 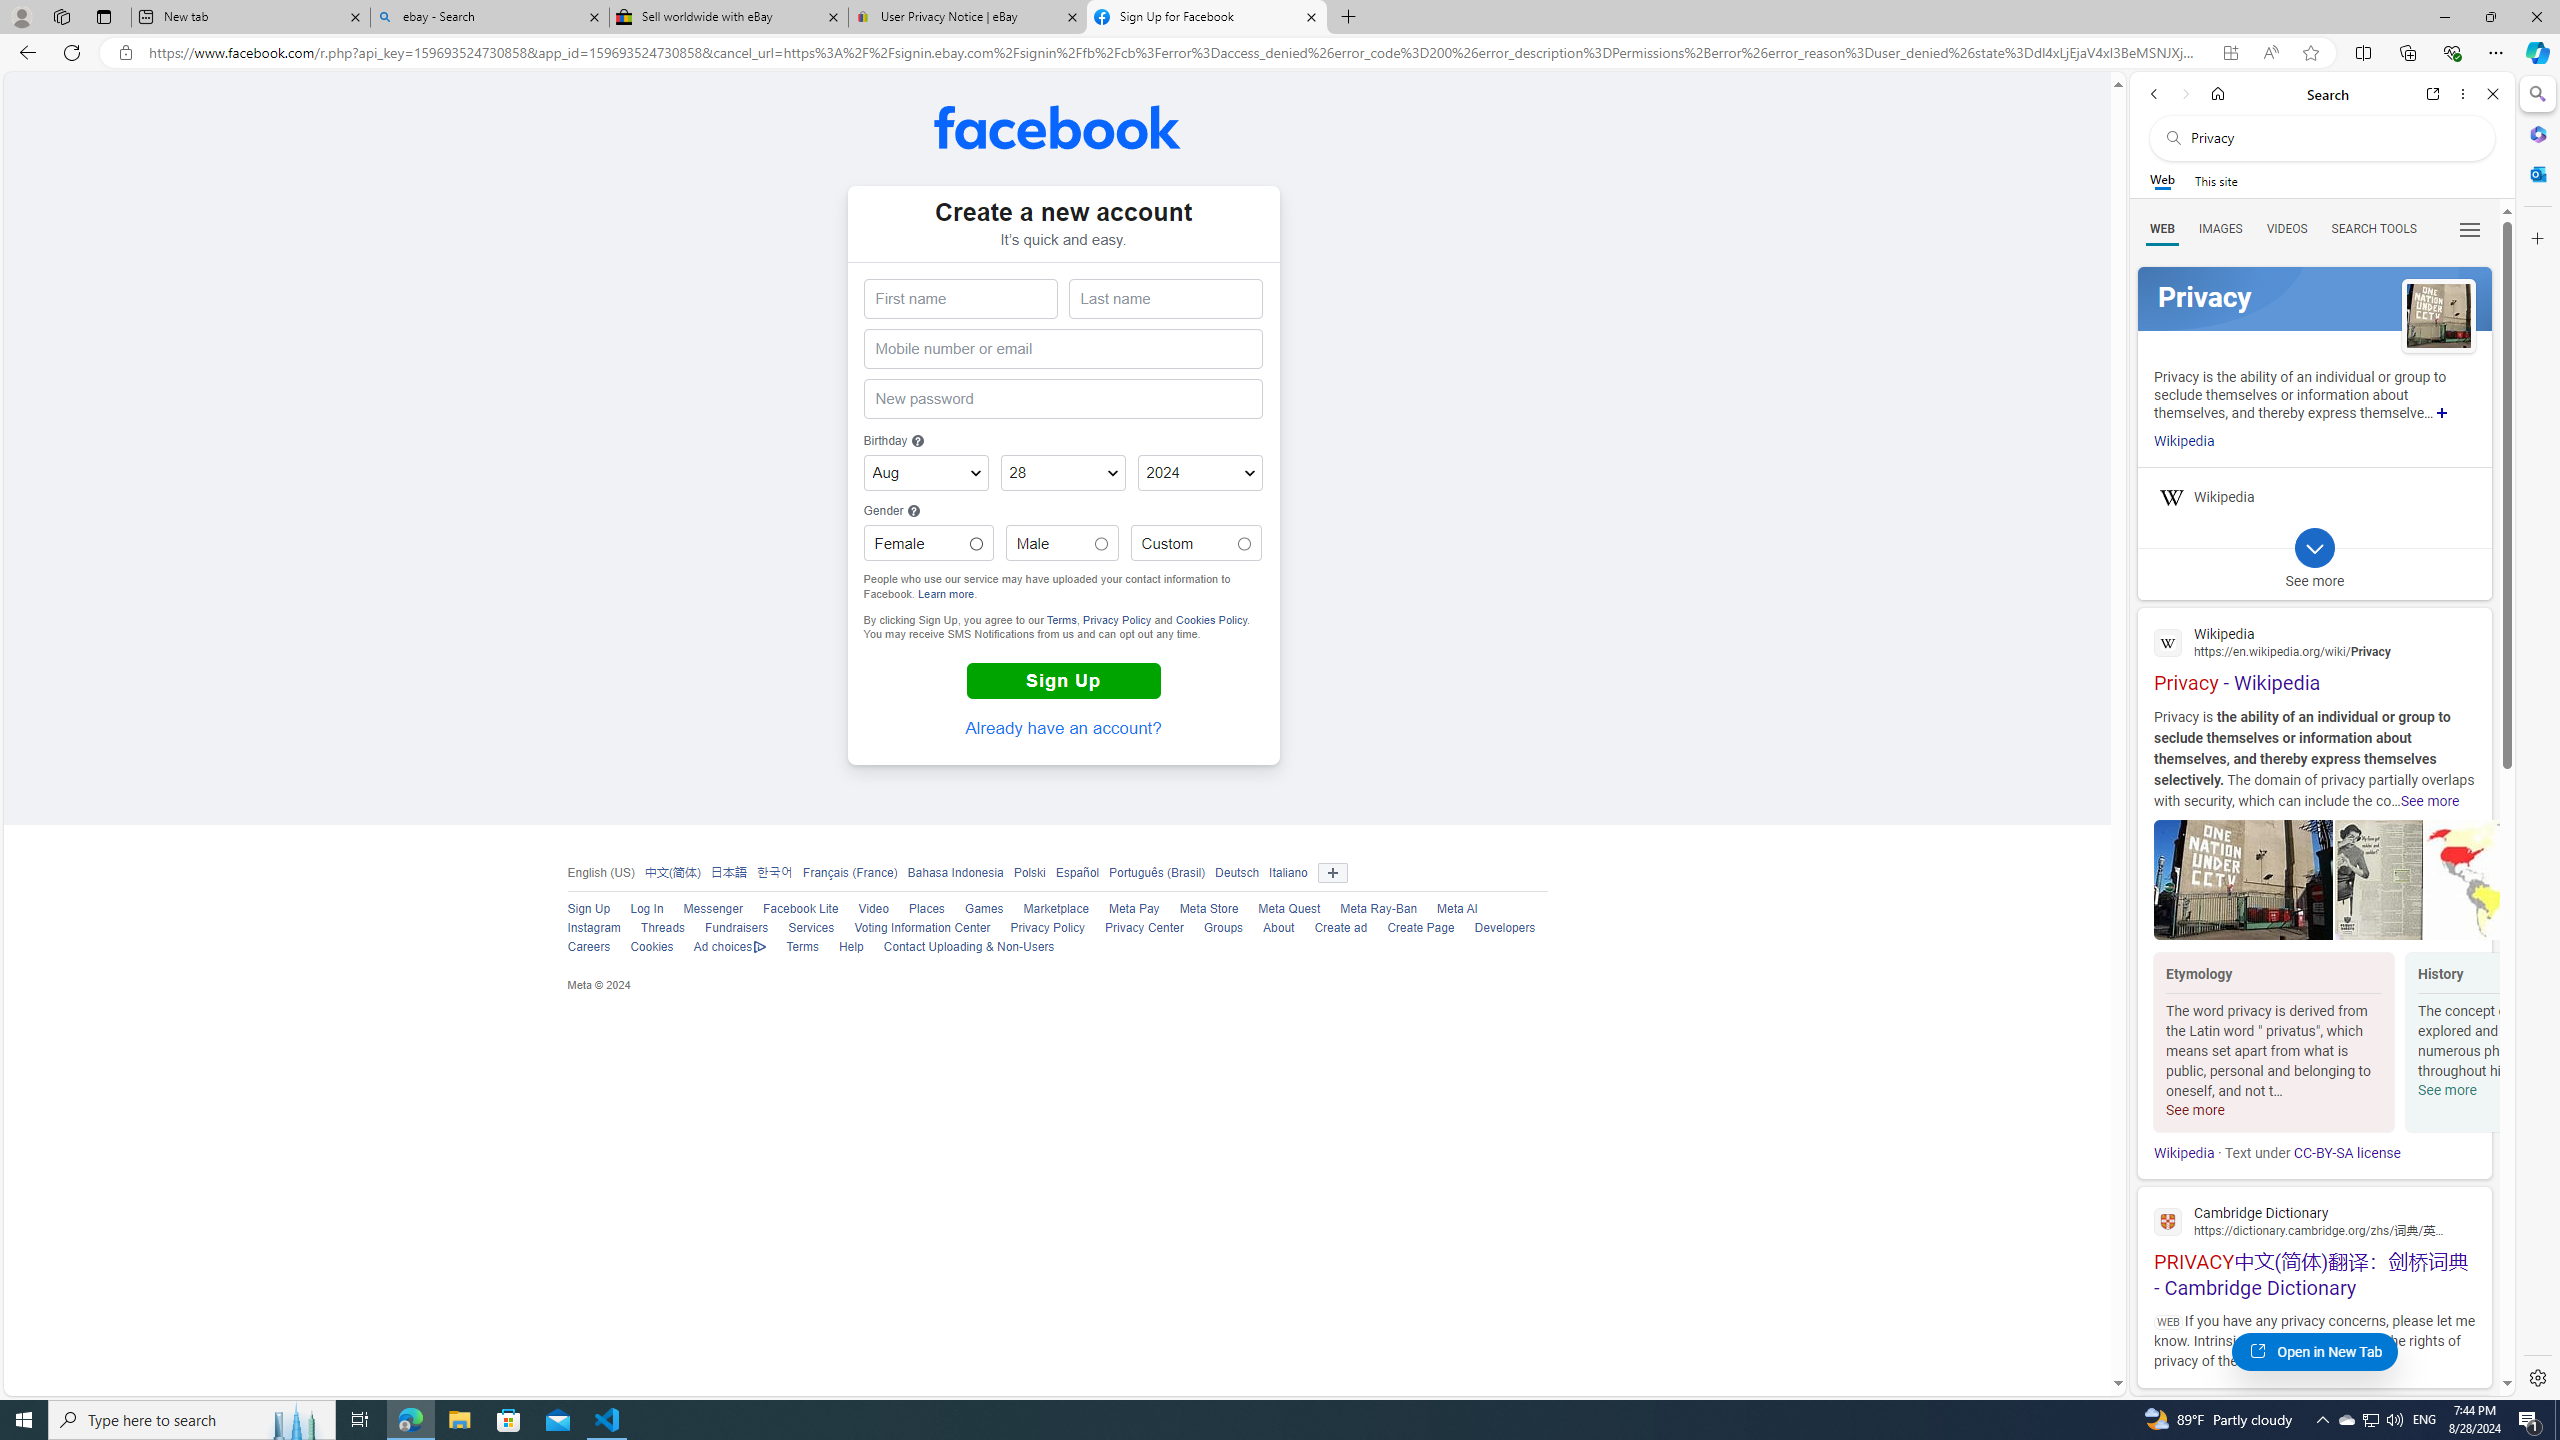 I want to click on Sign Up for Facebook, so click(x=1205, y=17).